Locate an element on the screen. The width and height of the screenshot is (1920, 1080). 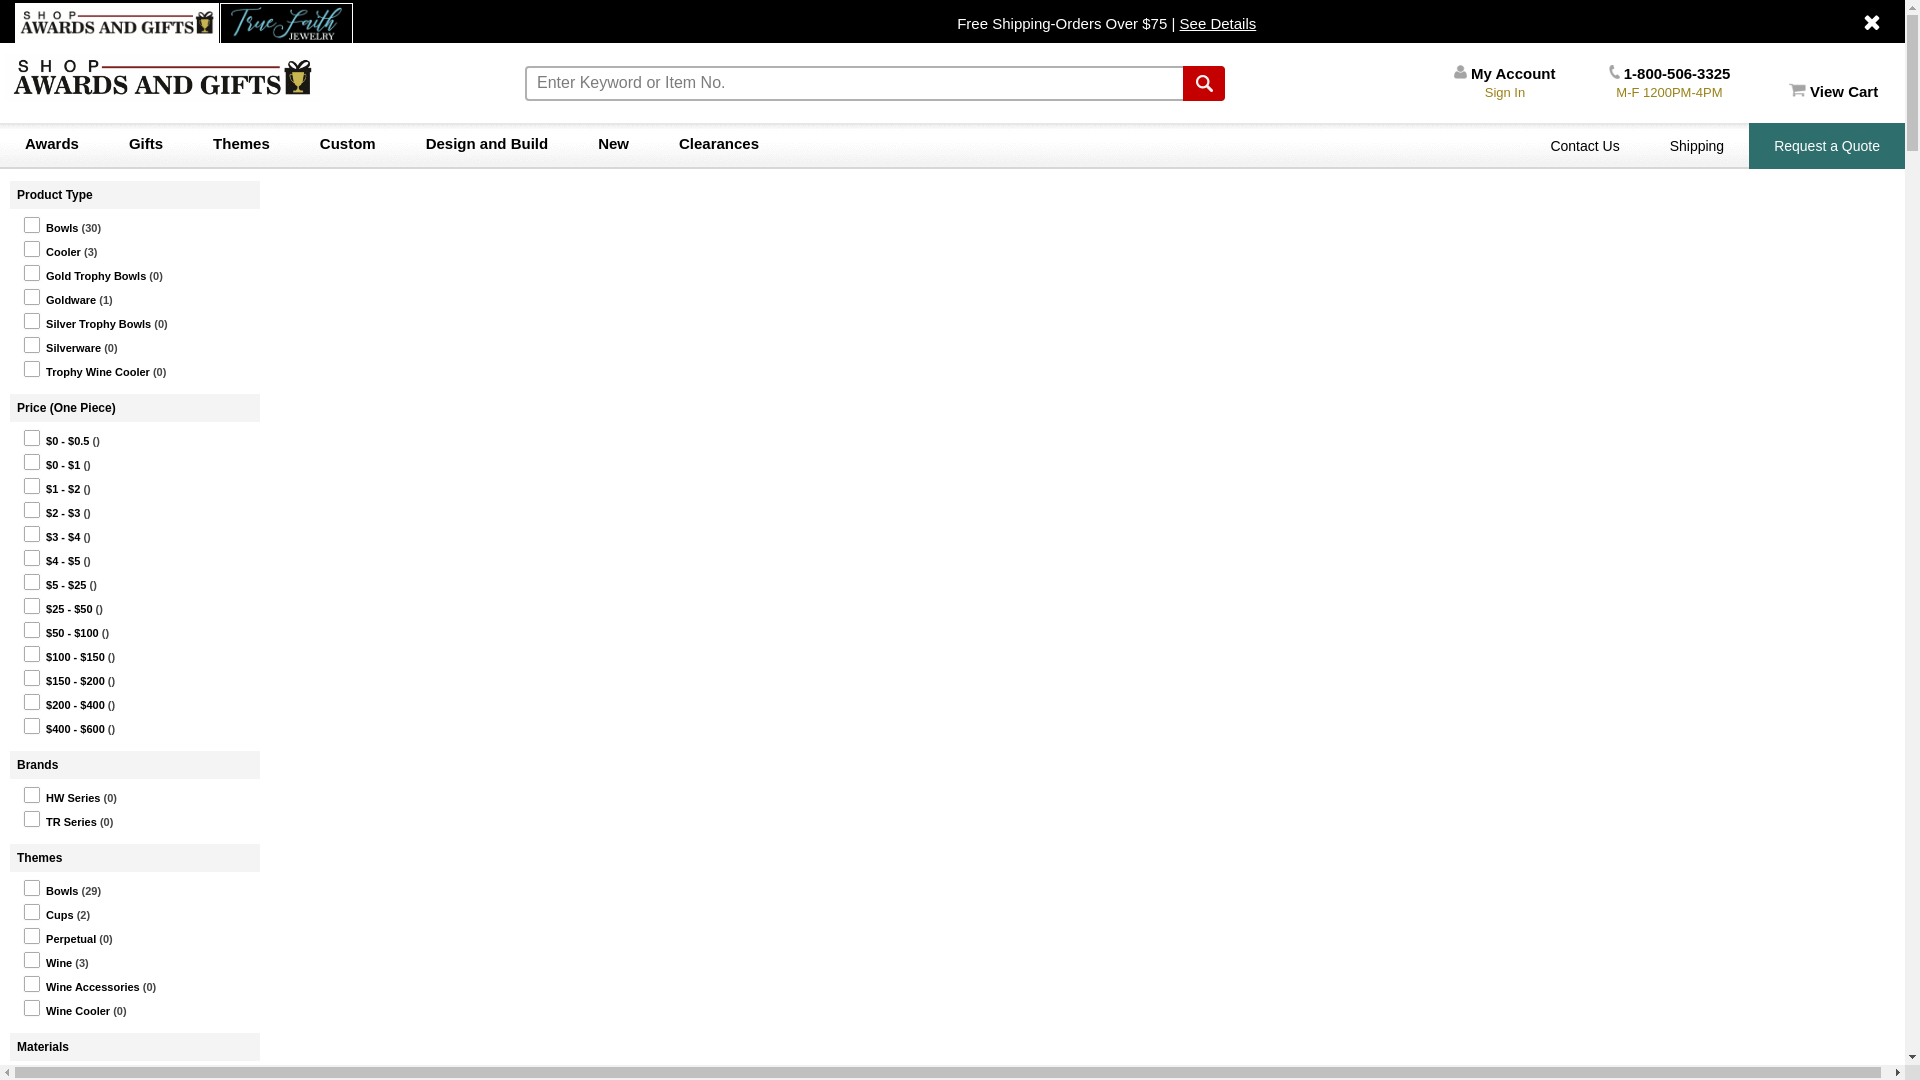
Shipping is located at coordinates (1697, 146).